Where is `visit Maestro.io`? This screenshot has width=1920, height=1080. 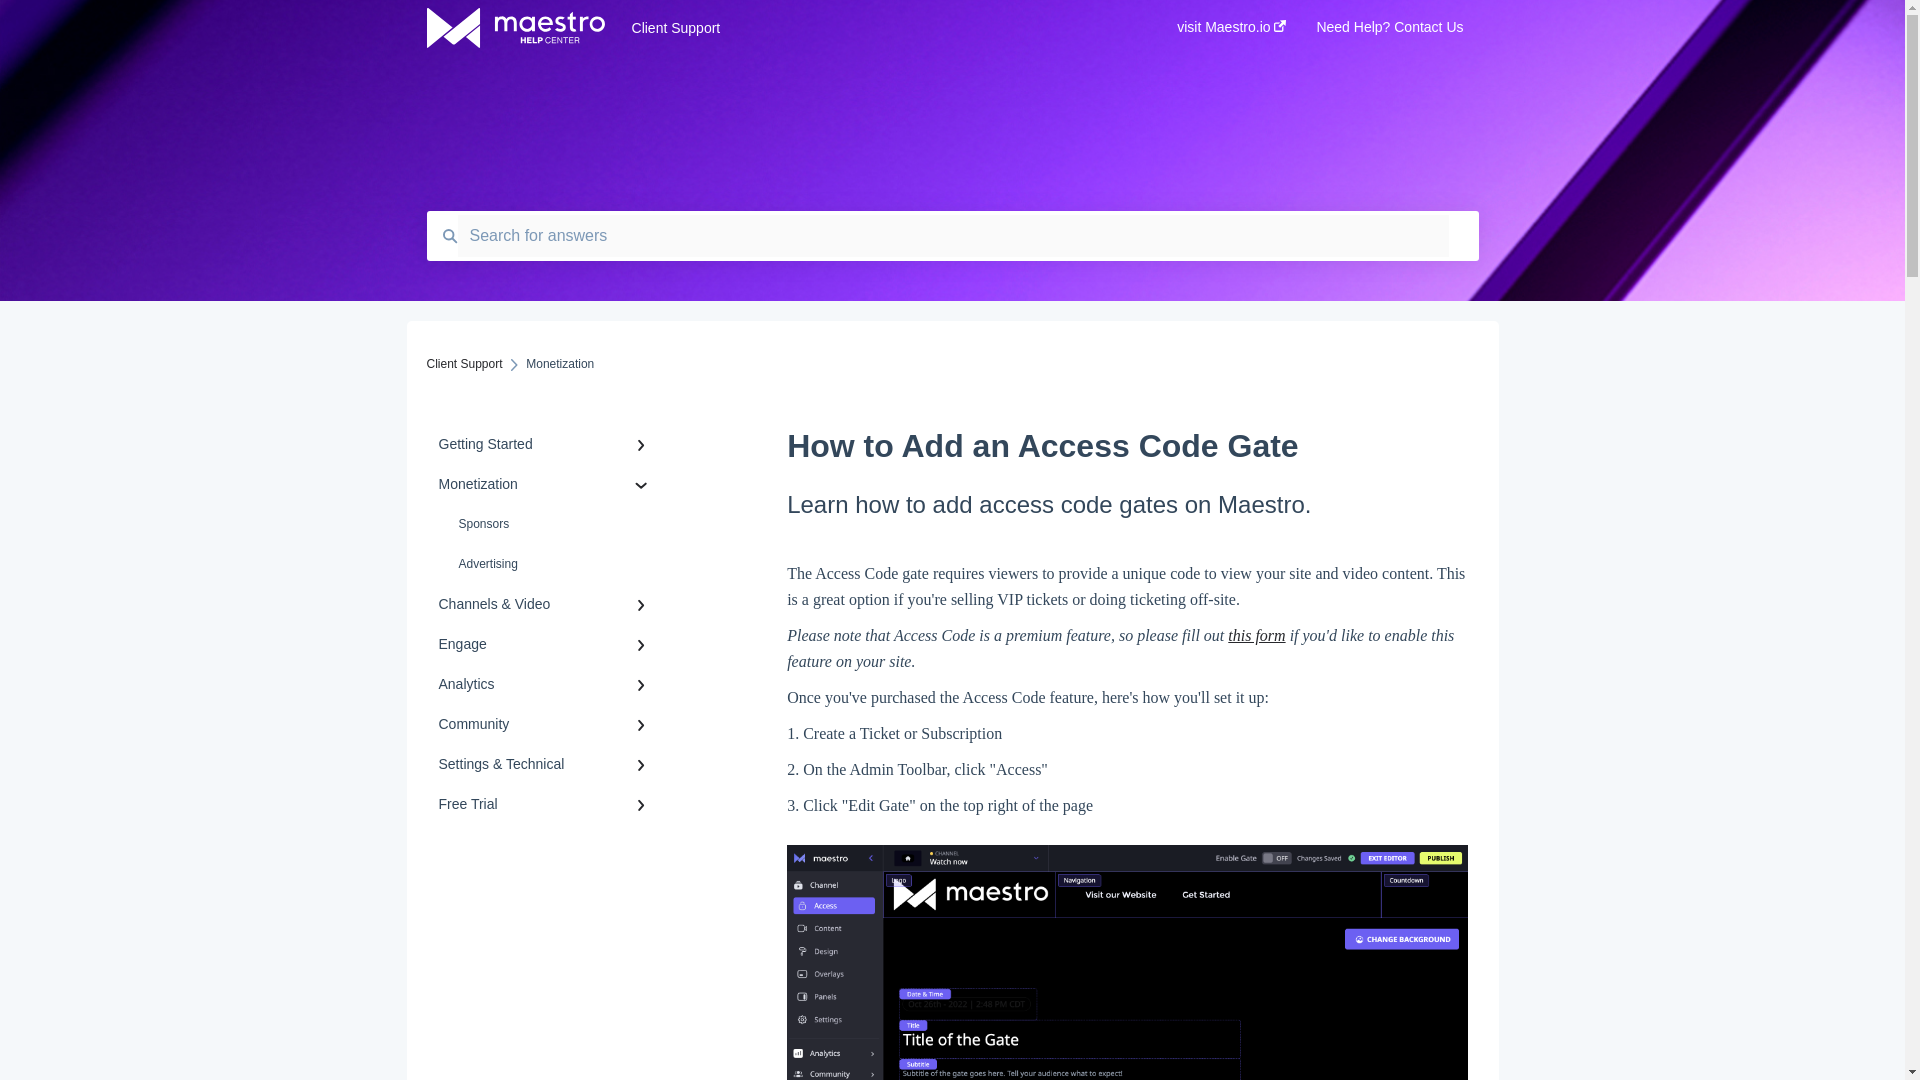
visit Maestro.io is located at coordinates (1231, 33).